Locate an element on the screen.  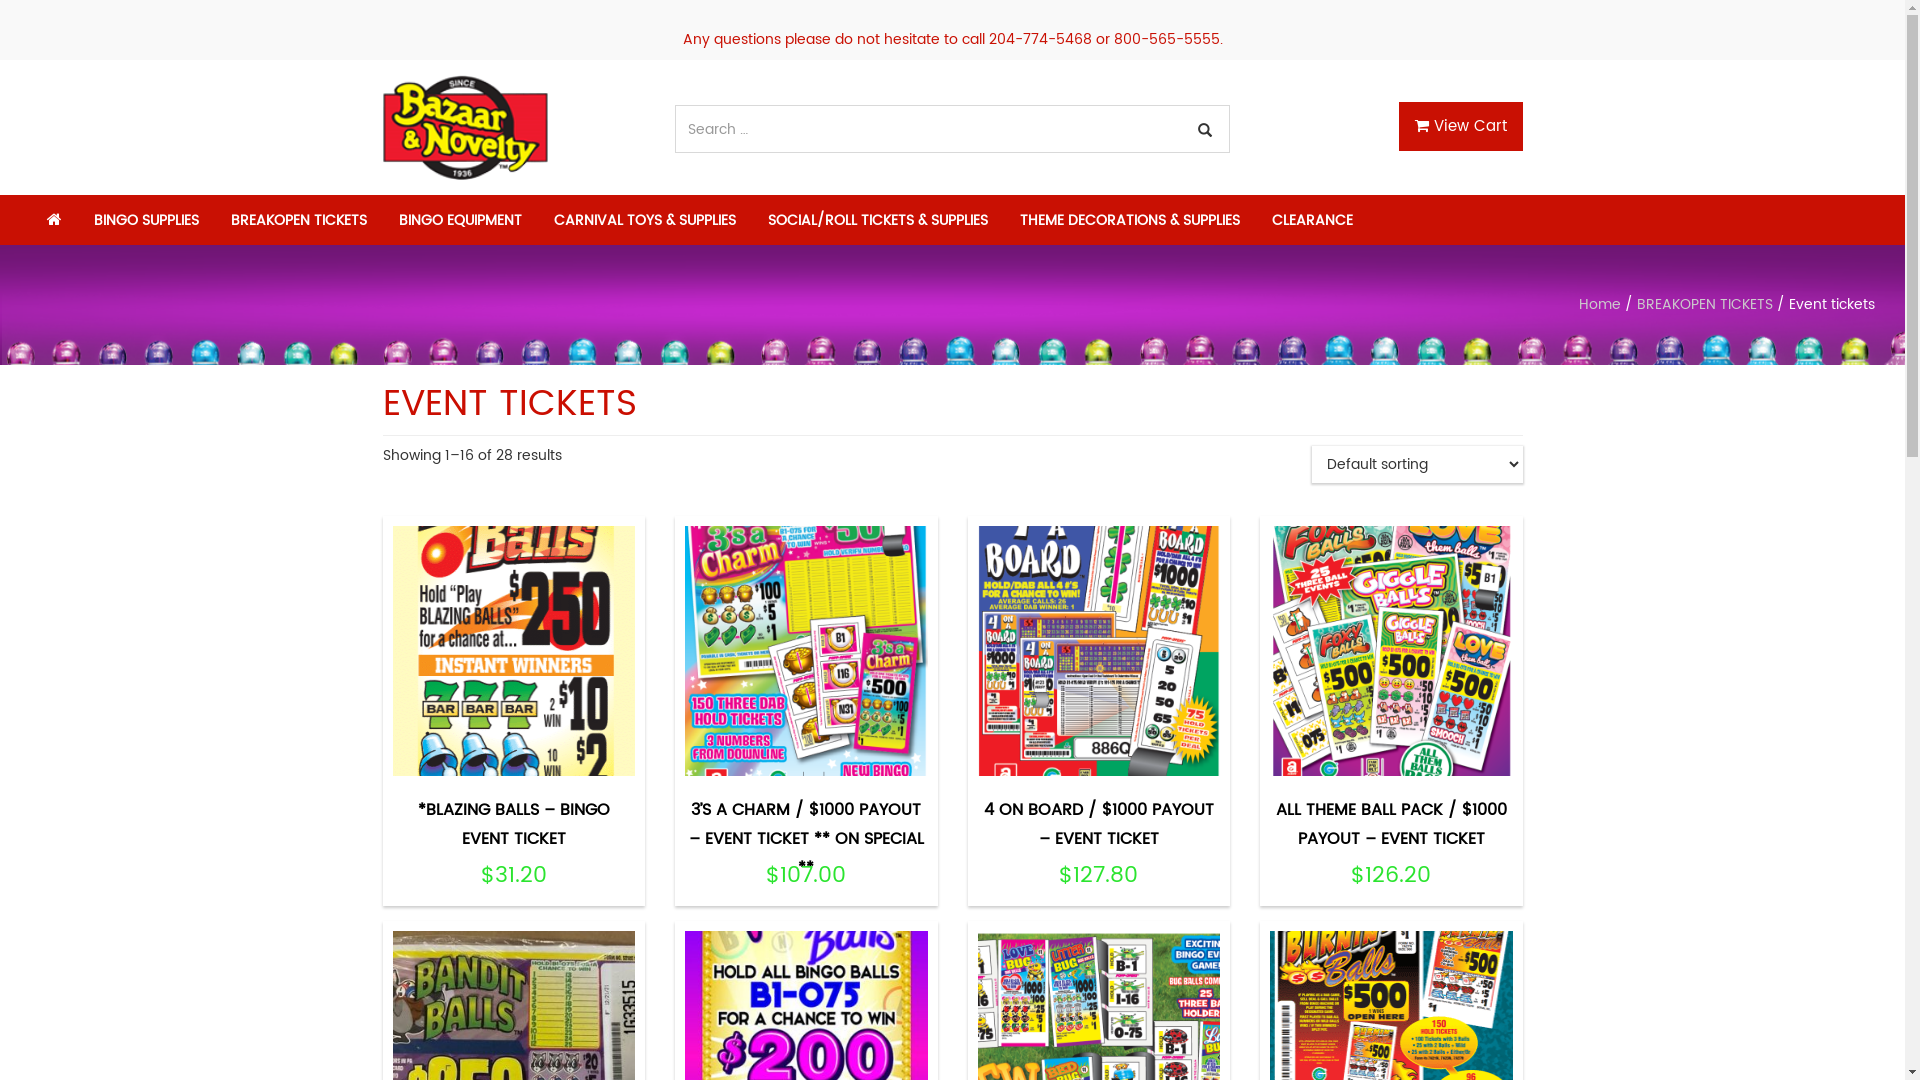
800-565-5555 is located at coordinates (1167, 40).